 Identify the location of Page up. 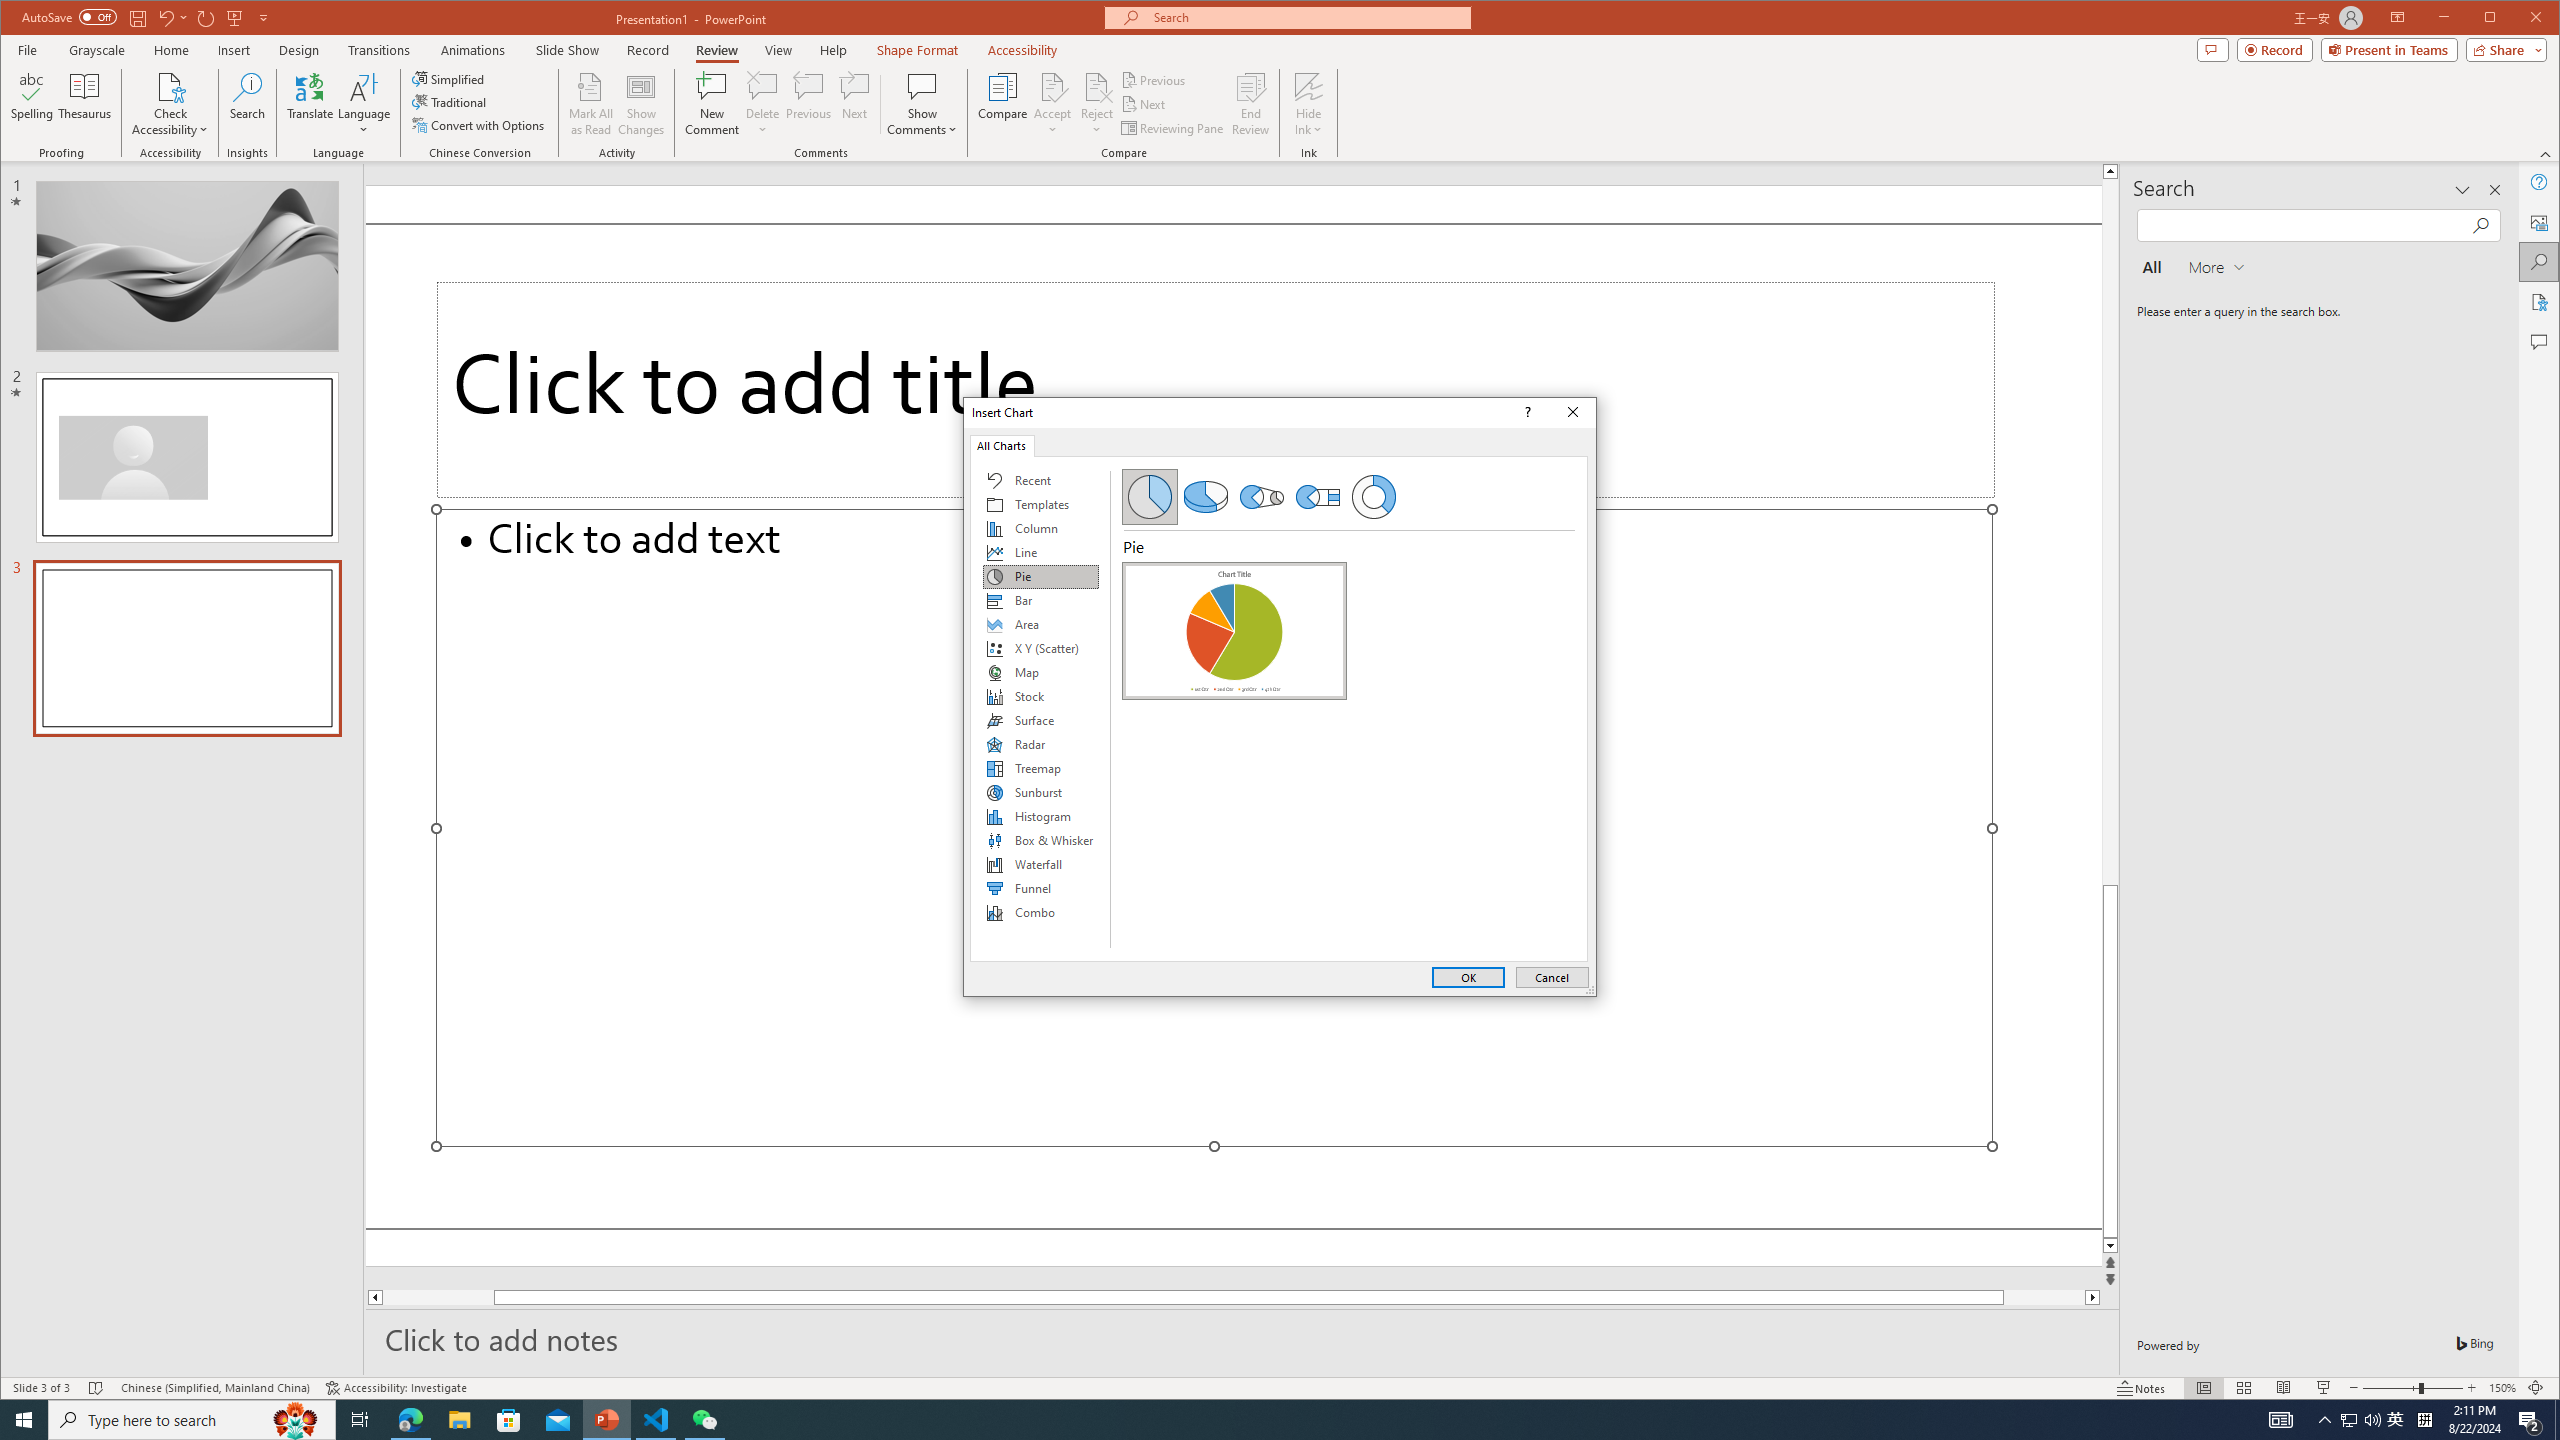
(2110, 532).